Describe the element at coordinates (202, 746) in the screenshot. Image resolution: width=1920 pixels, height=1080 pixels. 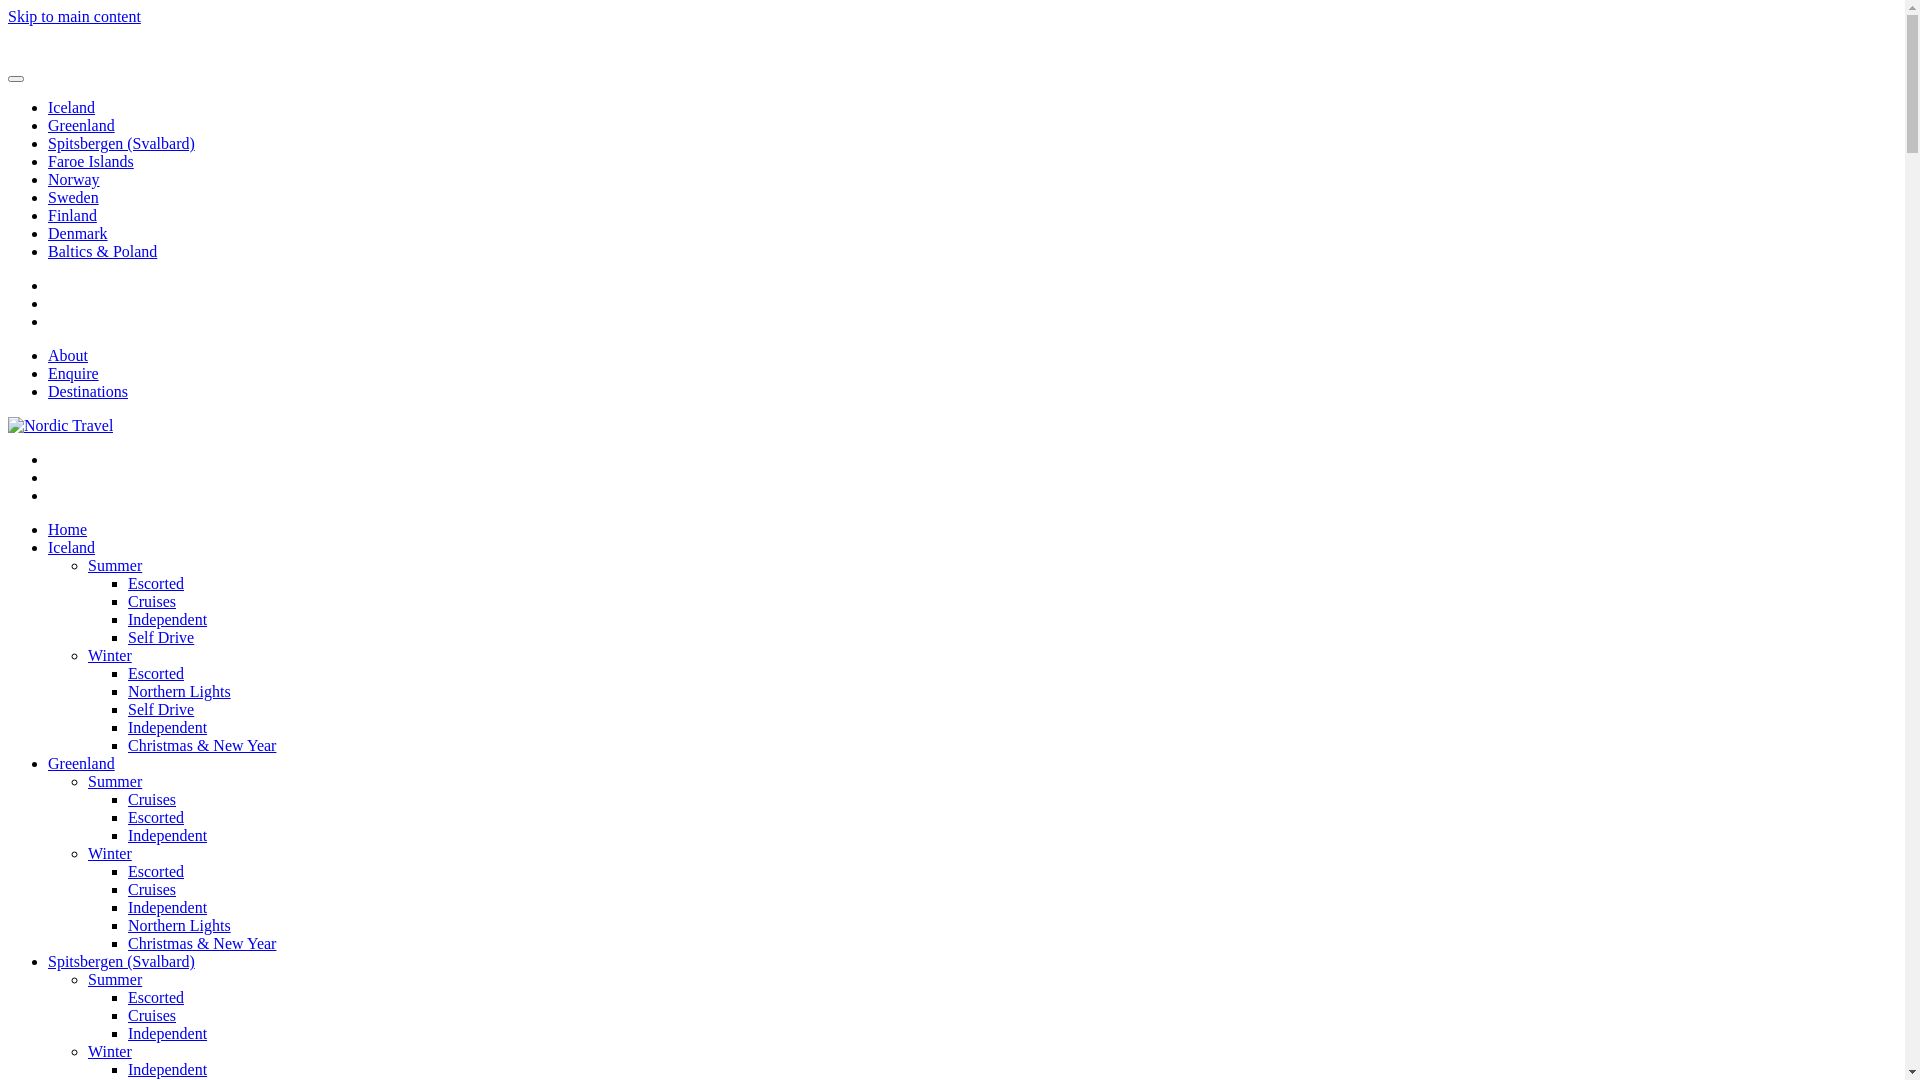
I see `Christmas & New Year` at that location.